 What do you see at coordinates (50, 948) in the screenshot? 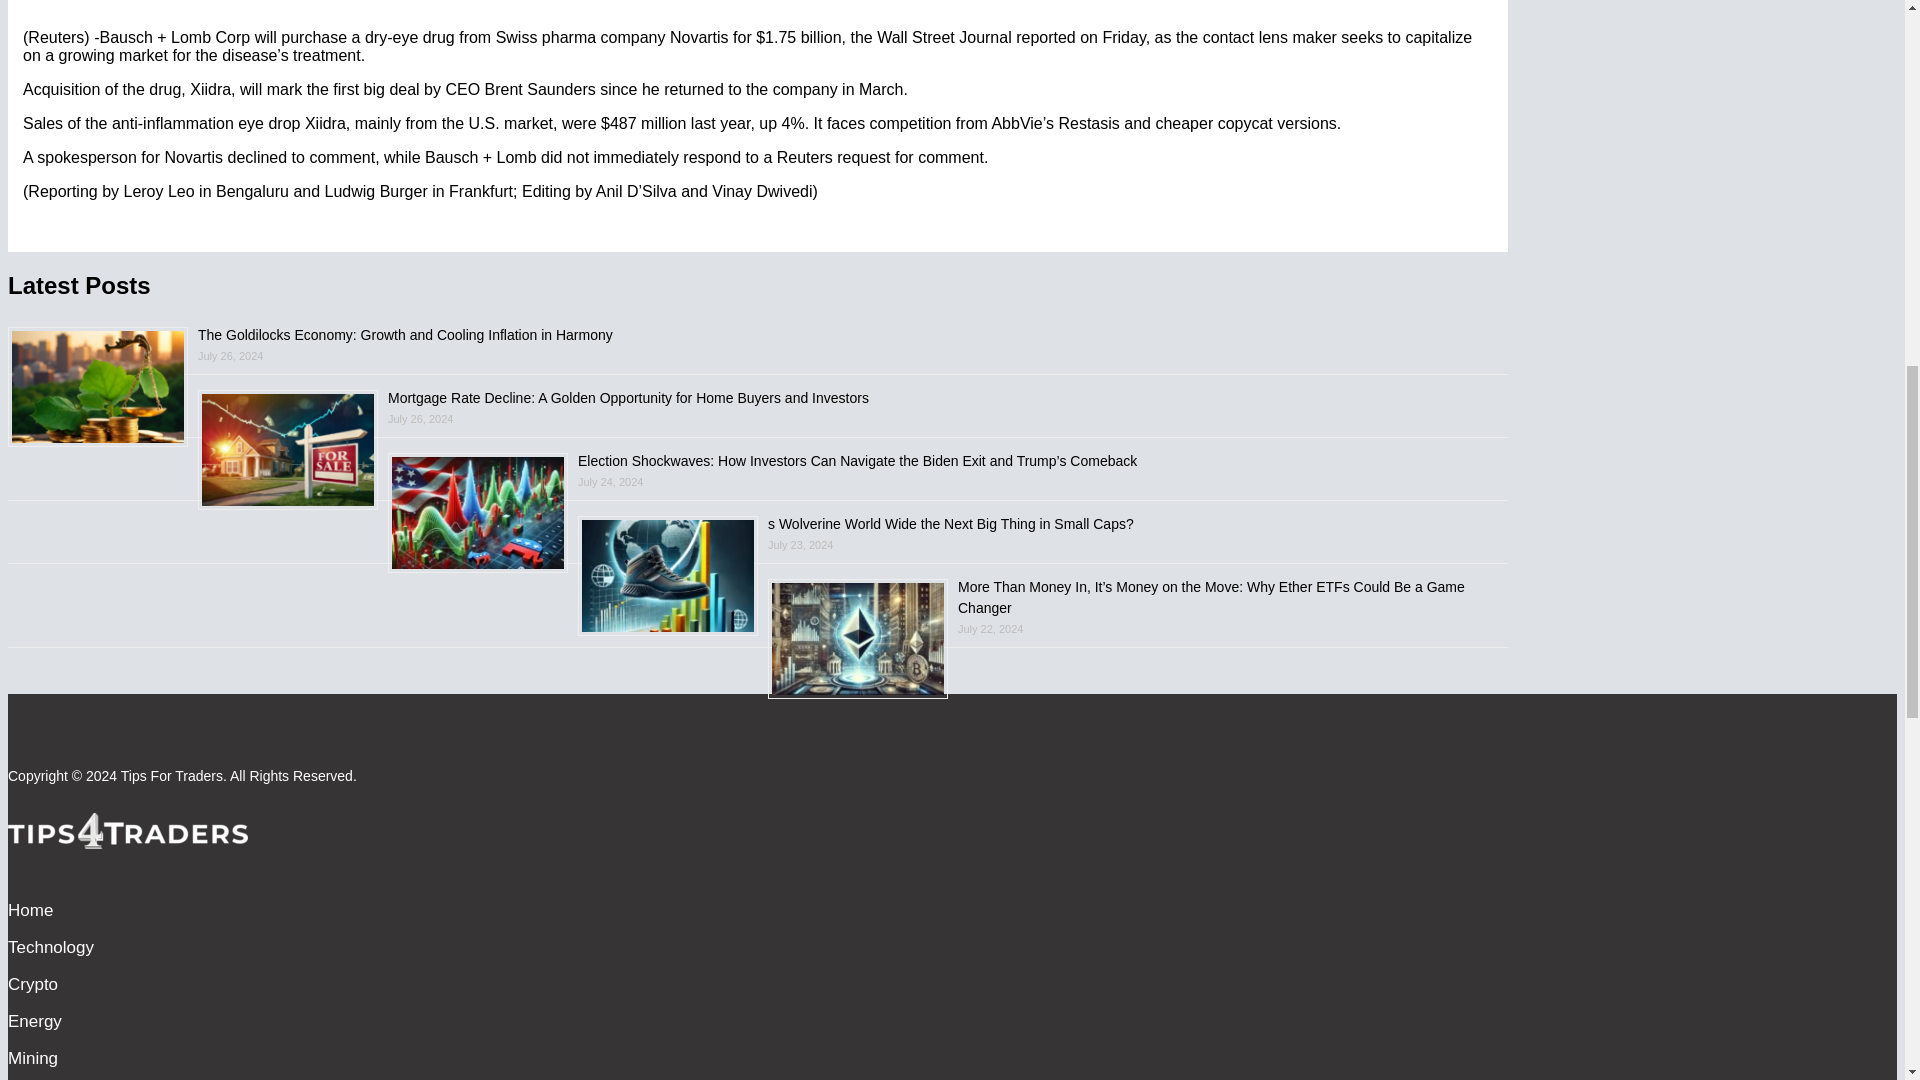
I see `Technology` at bounding box center [50, 948].